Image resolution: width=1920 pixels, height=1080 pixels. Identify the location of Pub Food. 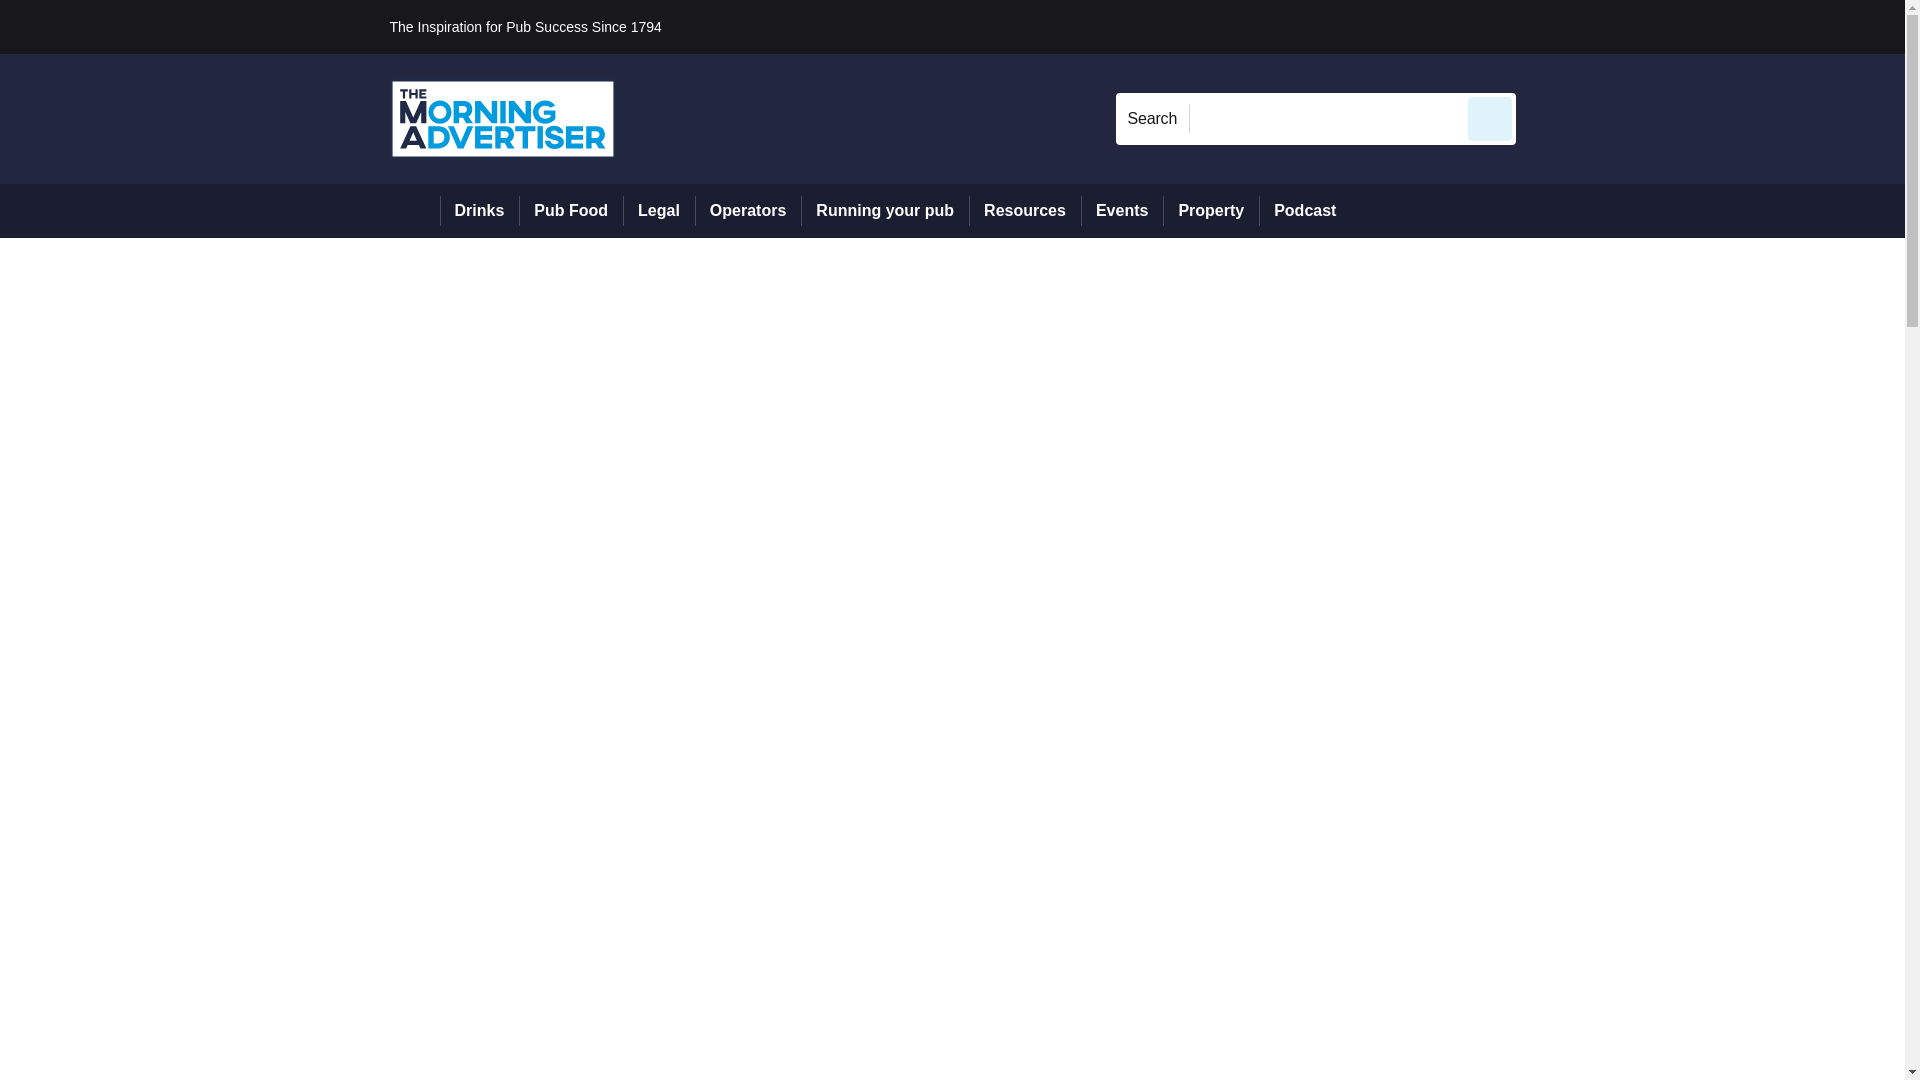
(570, 210).